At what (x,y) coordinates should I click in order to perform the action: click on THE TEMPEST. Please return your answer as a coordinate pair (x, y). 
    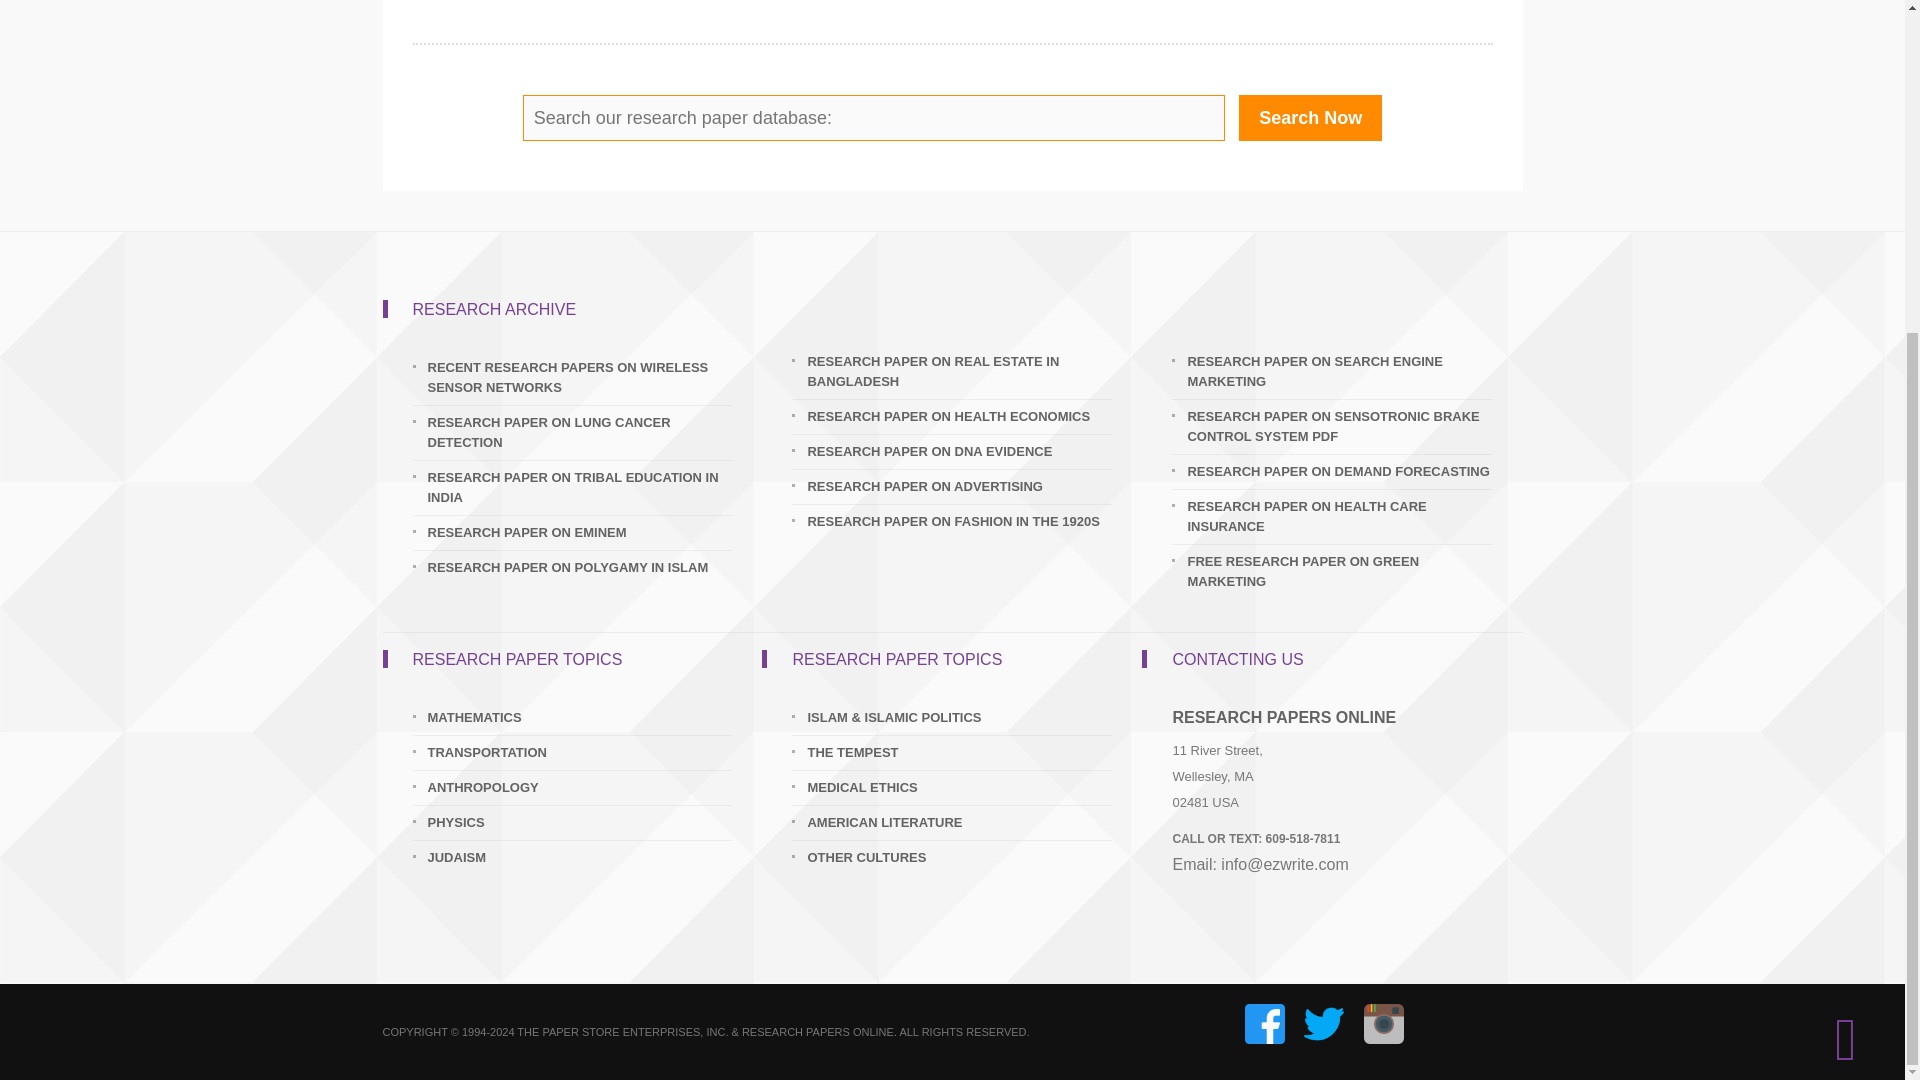
    Looking at the image, I should click on (958, 752).